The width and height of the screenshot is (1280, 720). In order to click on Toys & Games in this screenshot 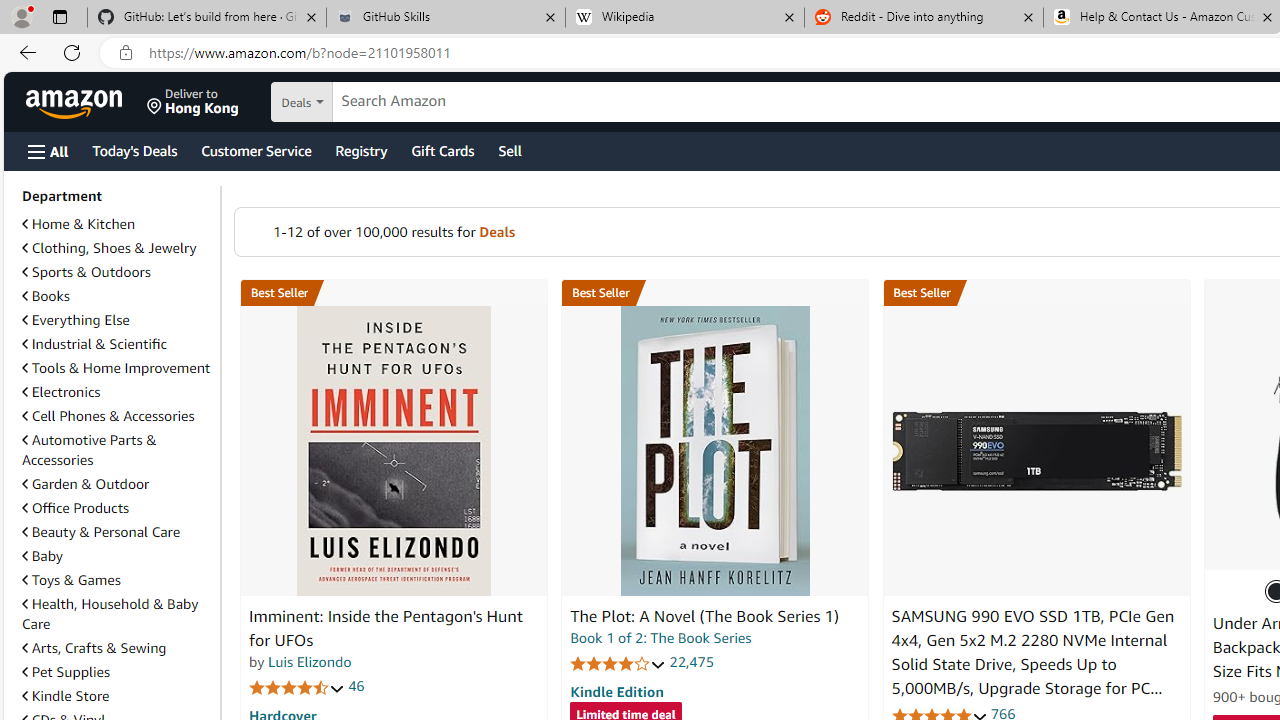, I will do `click(71, 579)`.